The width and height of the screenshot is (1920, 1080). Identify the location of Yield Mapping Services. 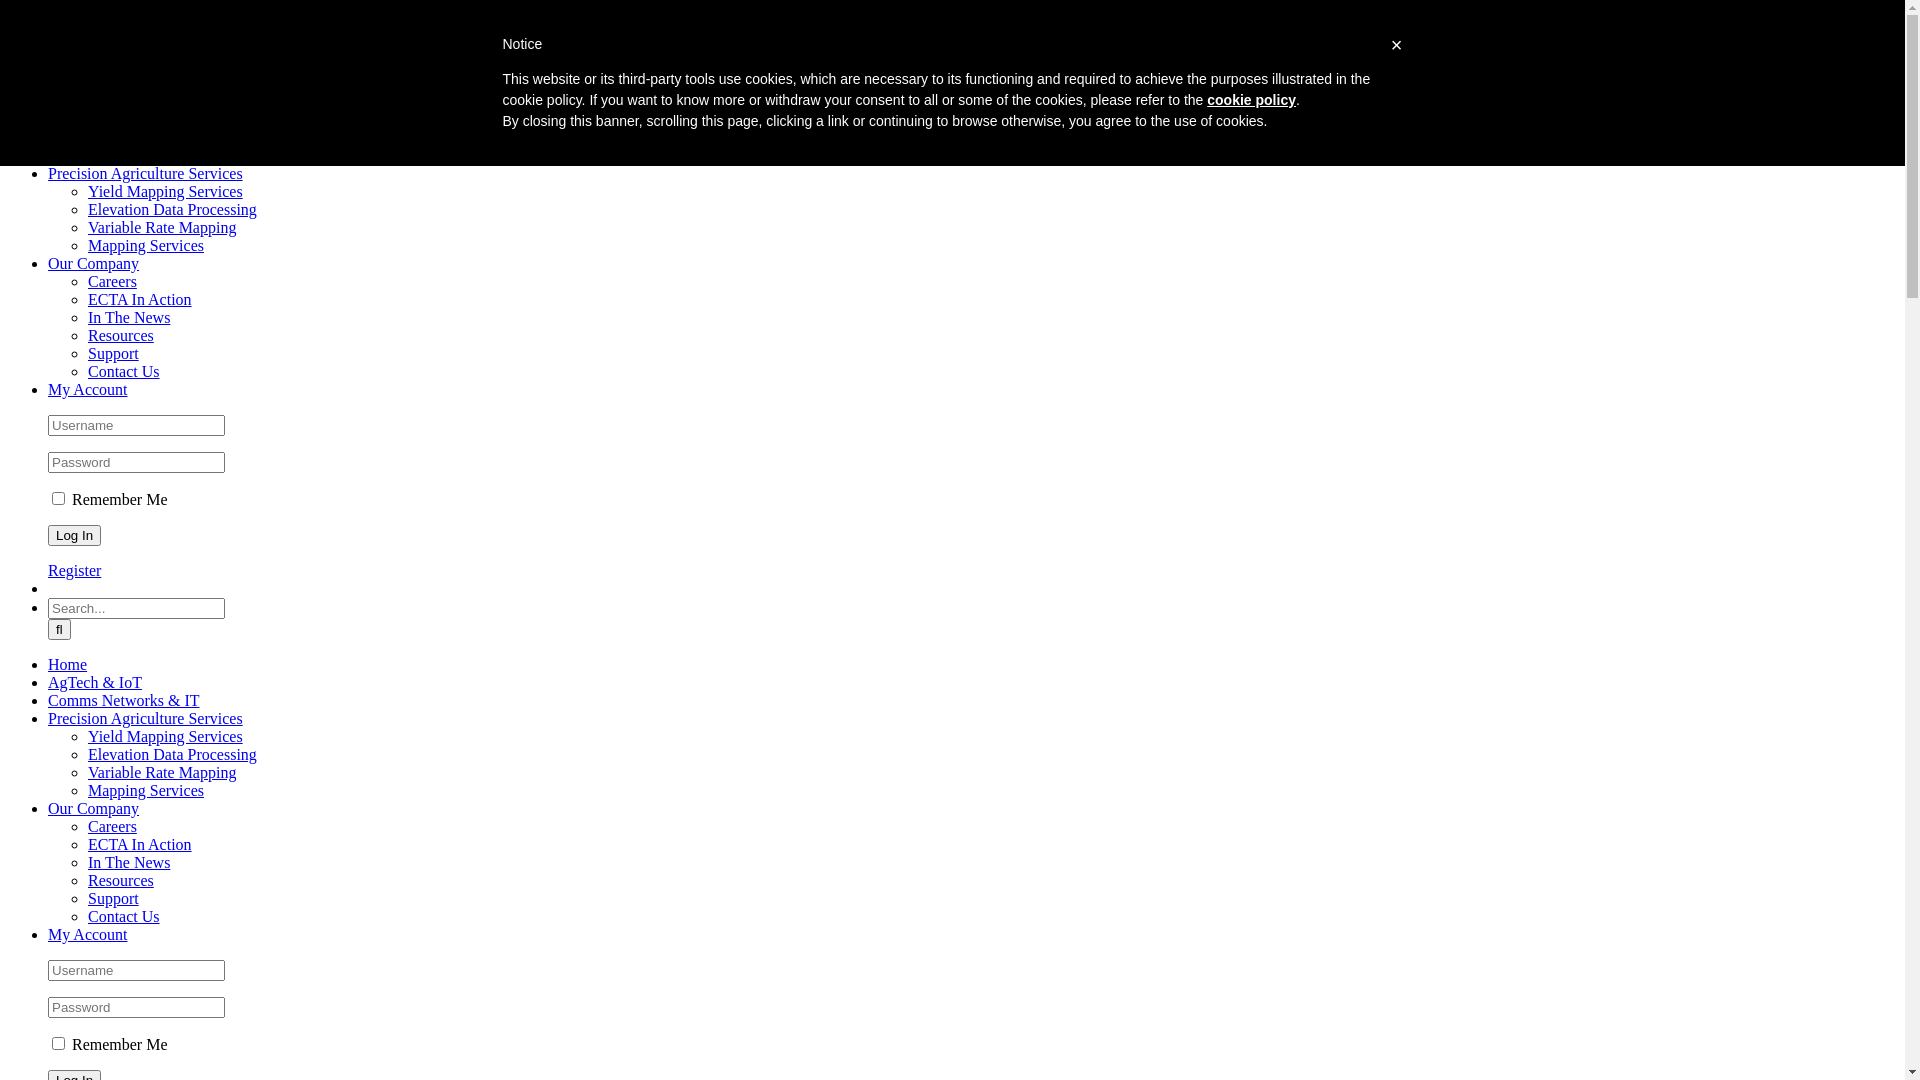
(166, 736).